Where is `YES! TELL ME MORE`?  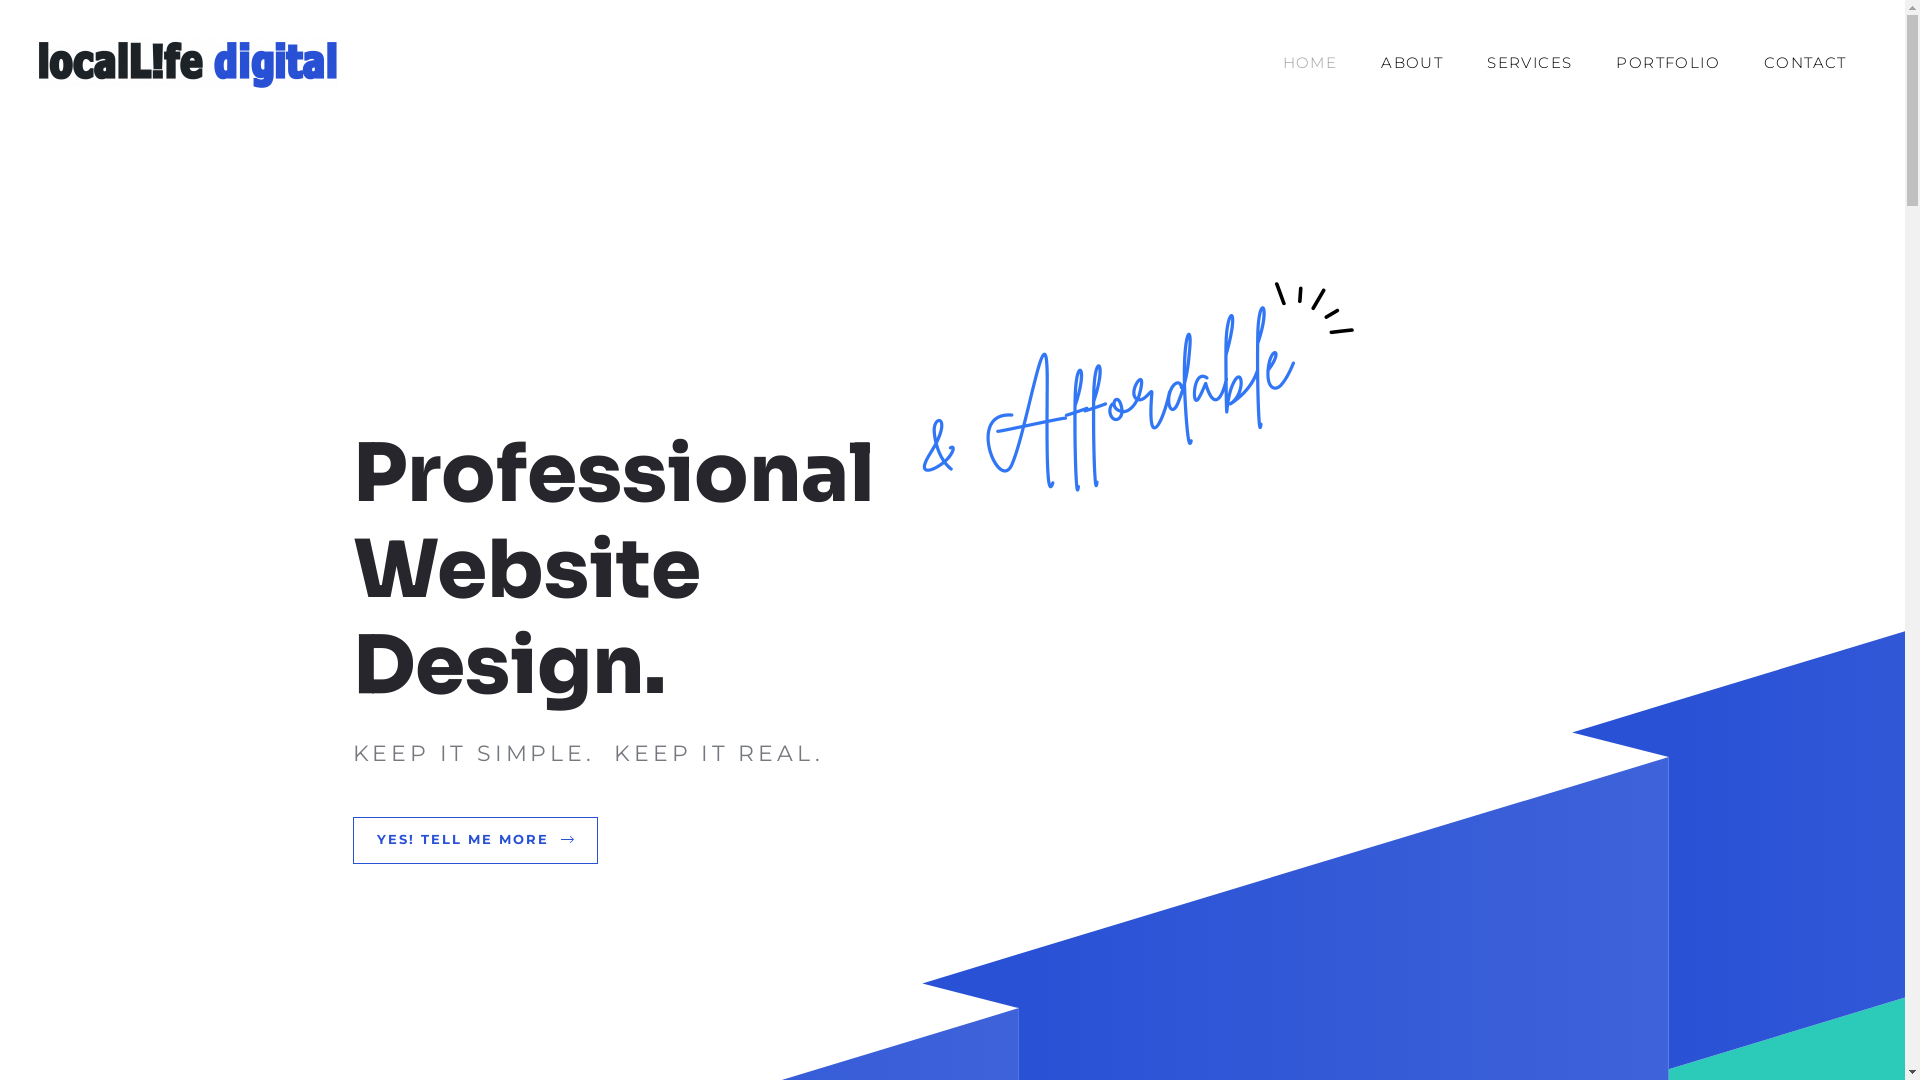
YES! TELL ME MORE is located at coordinates (474, 840).